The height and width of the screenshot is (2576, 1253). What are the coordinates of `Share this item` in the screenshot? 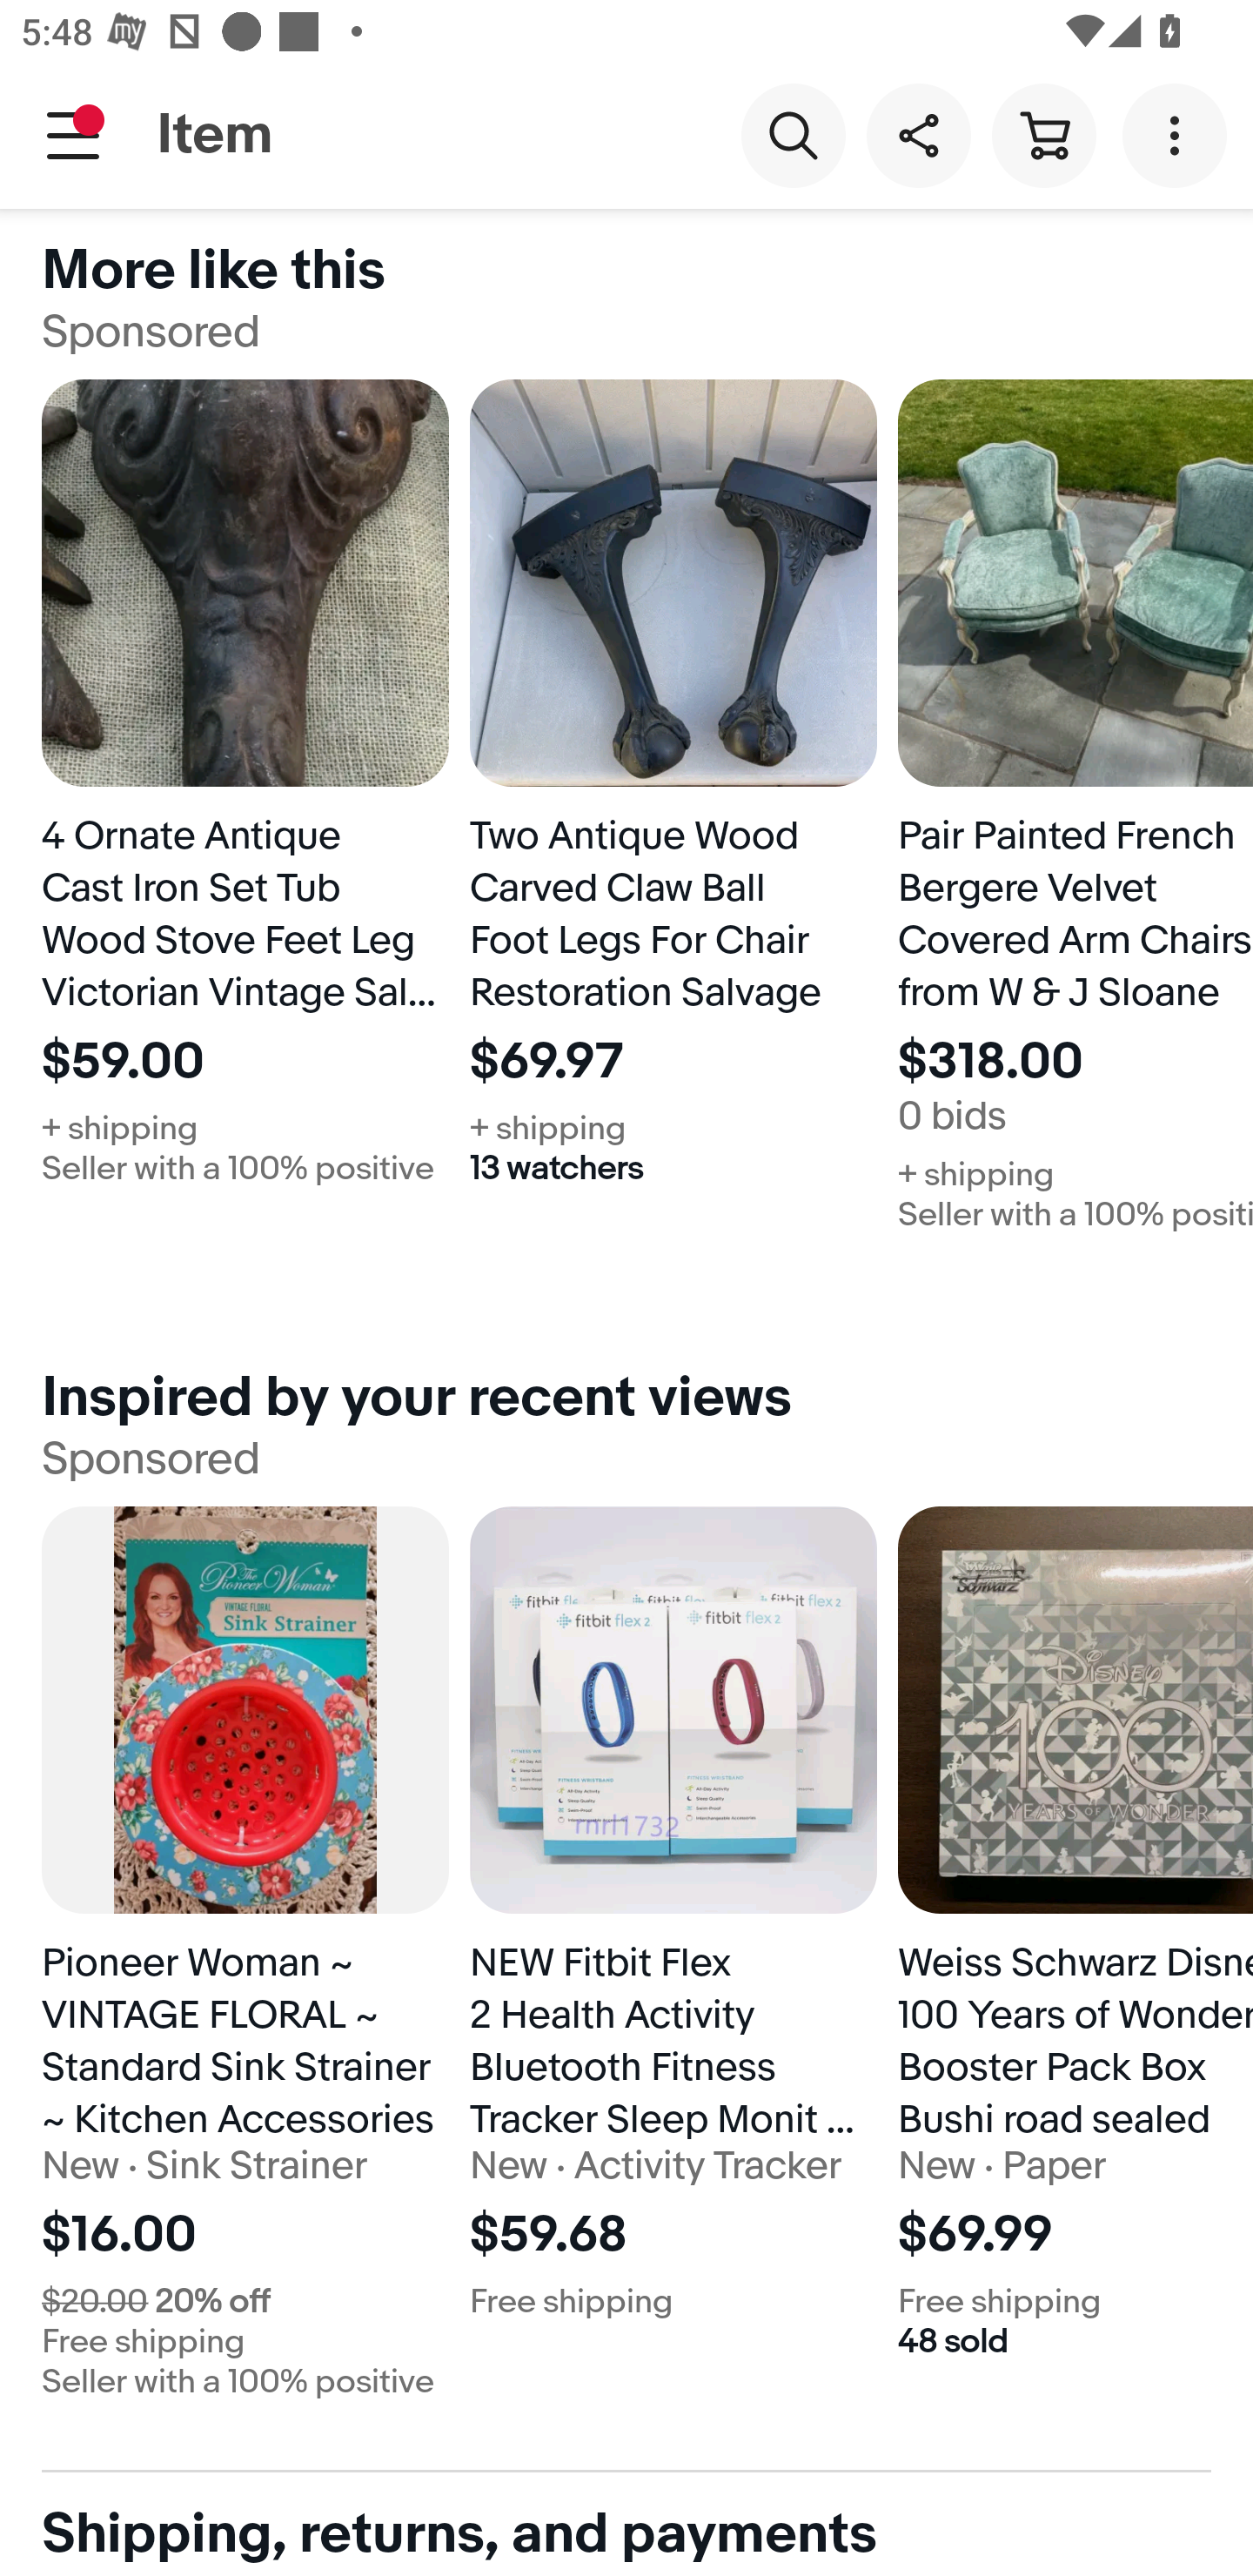 It's located at (918, 134).